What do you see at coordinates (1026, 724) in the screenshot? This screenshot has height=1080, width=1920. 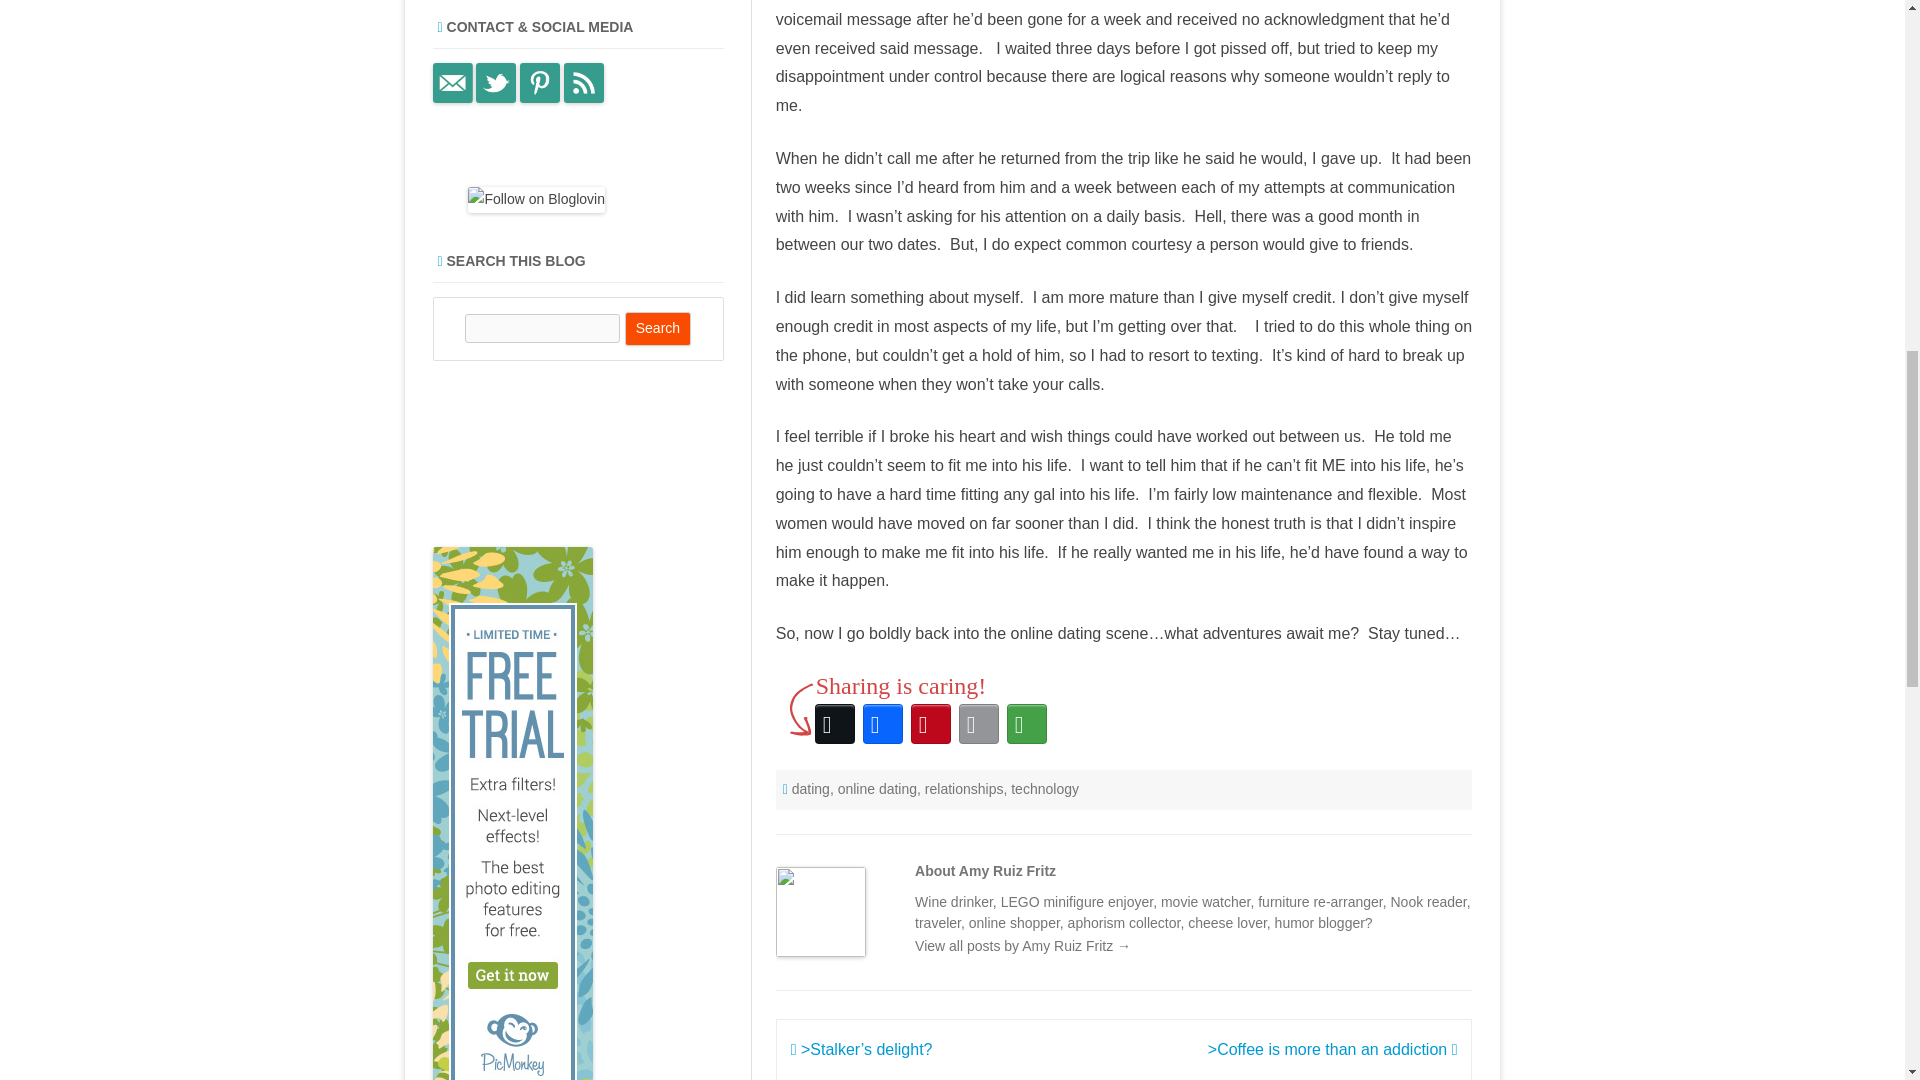 I see `More Options` at bounding box center [1026, 724].